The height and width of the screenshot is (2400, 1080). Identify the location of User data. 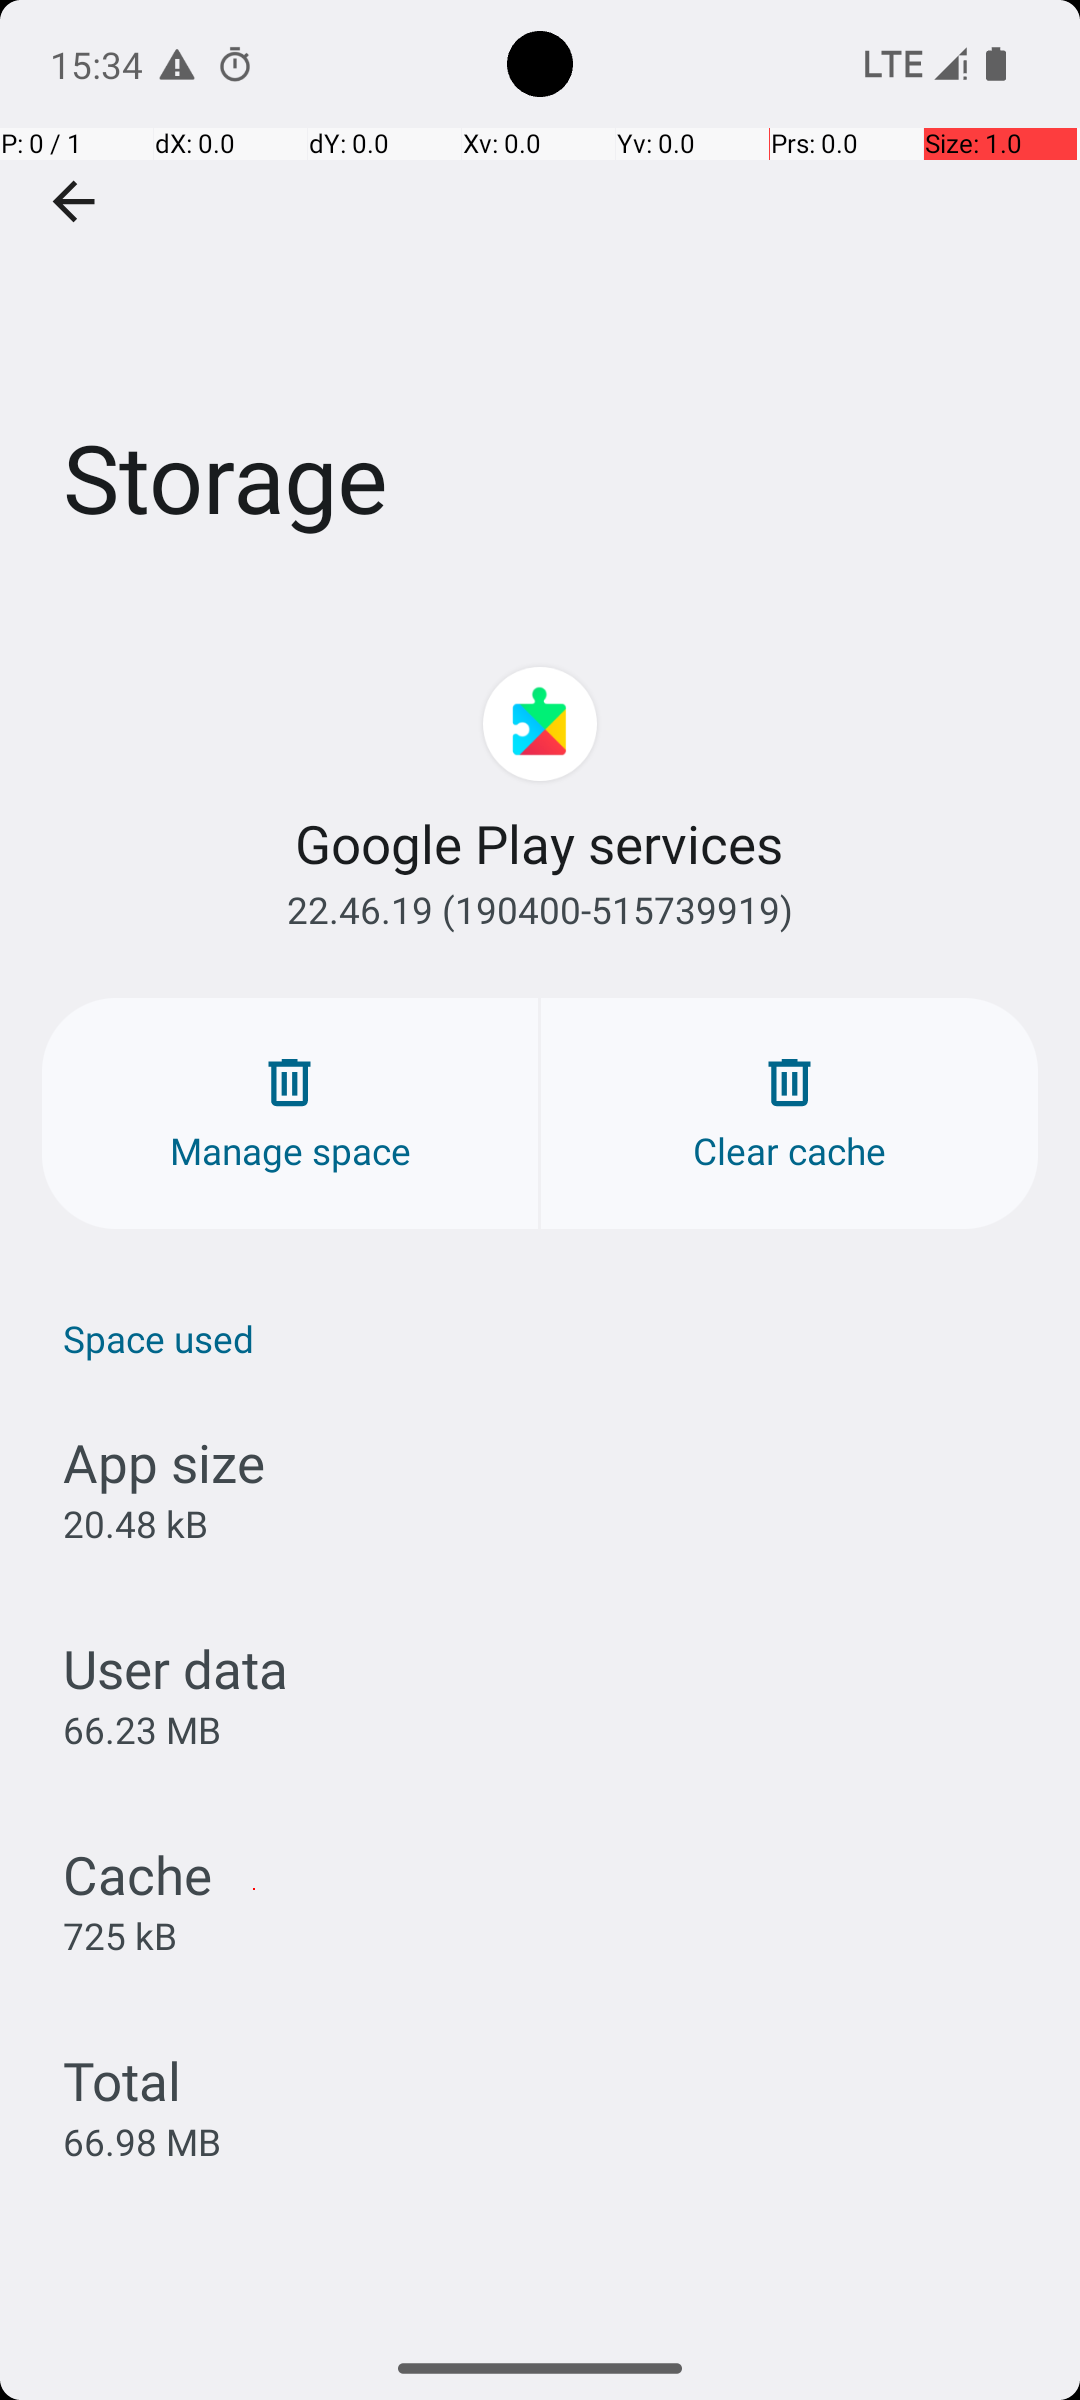
(176, 1668).